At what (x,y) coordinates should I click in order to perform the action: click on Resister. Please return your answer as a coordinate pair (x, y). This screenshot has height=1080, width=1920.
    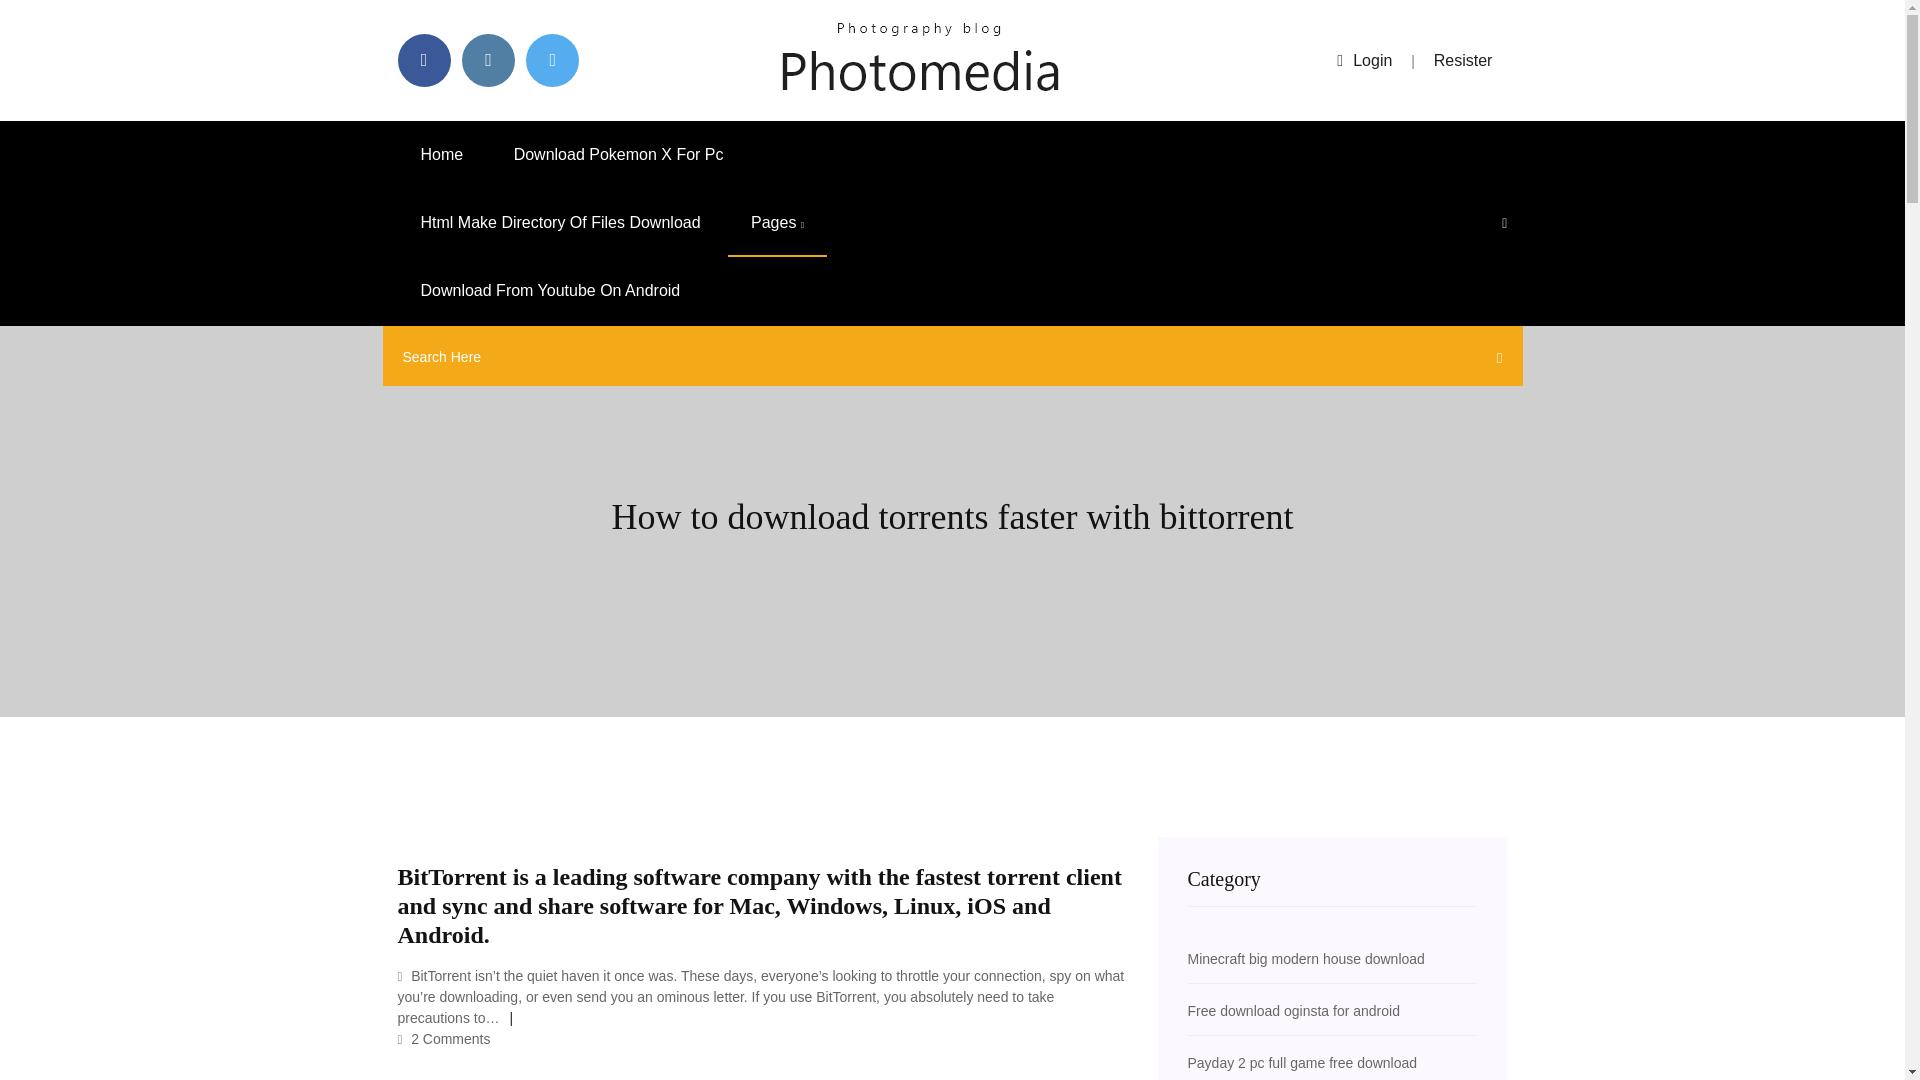
    Looking at the image, I should click on (1464, 60).